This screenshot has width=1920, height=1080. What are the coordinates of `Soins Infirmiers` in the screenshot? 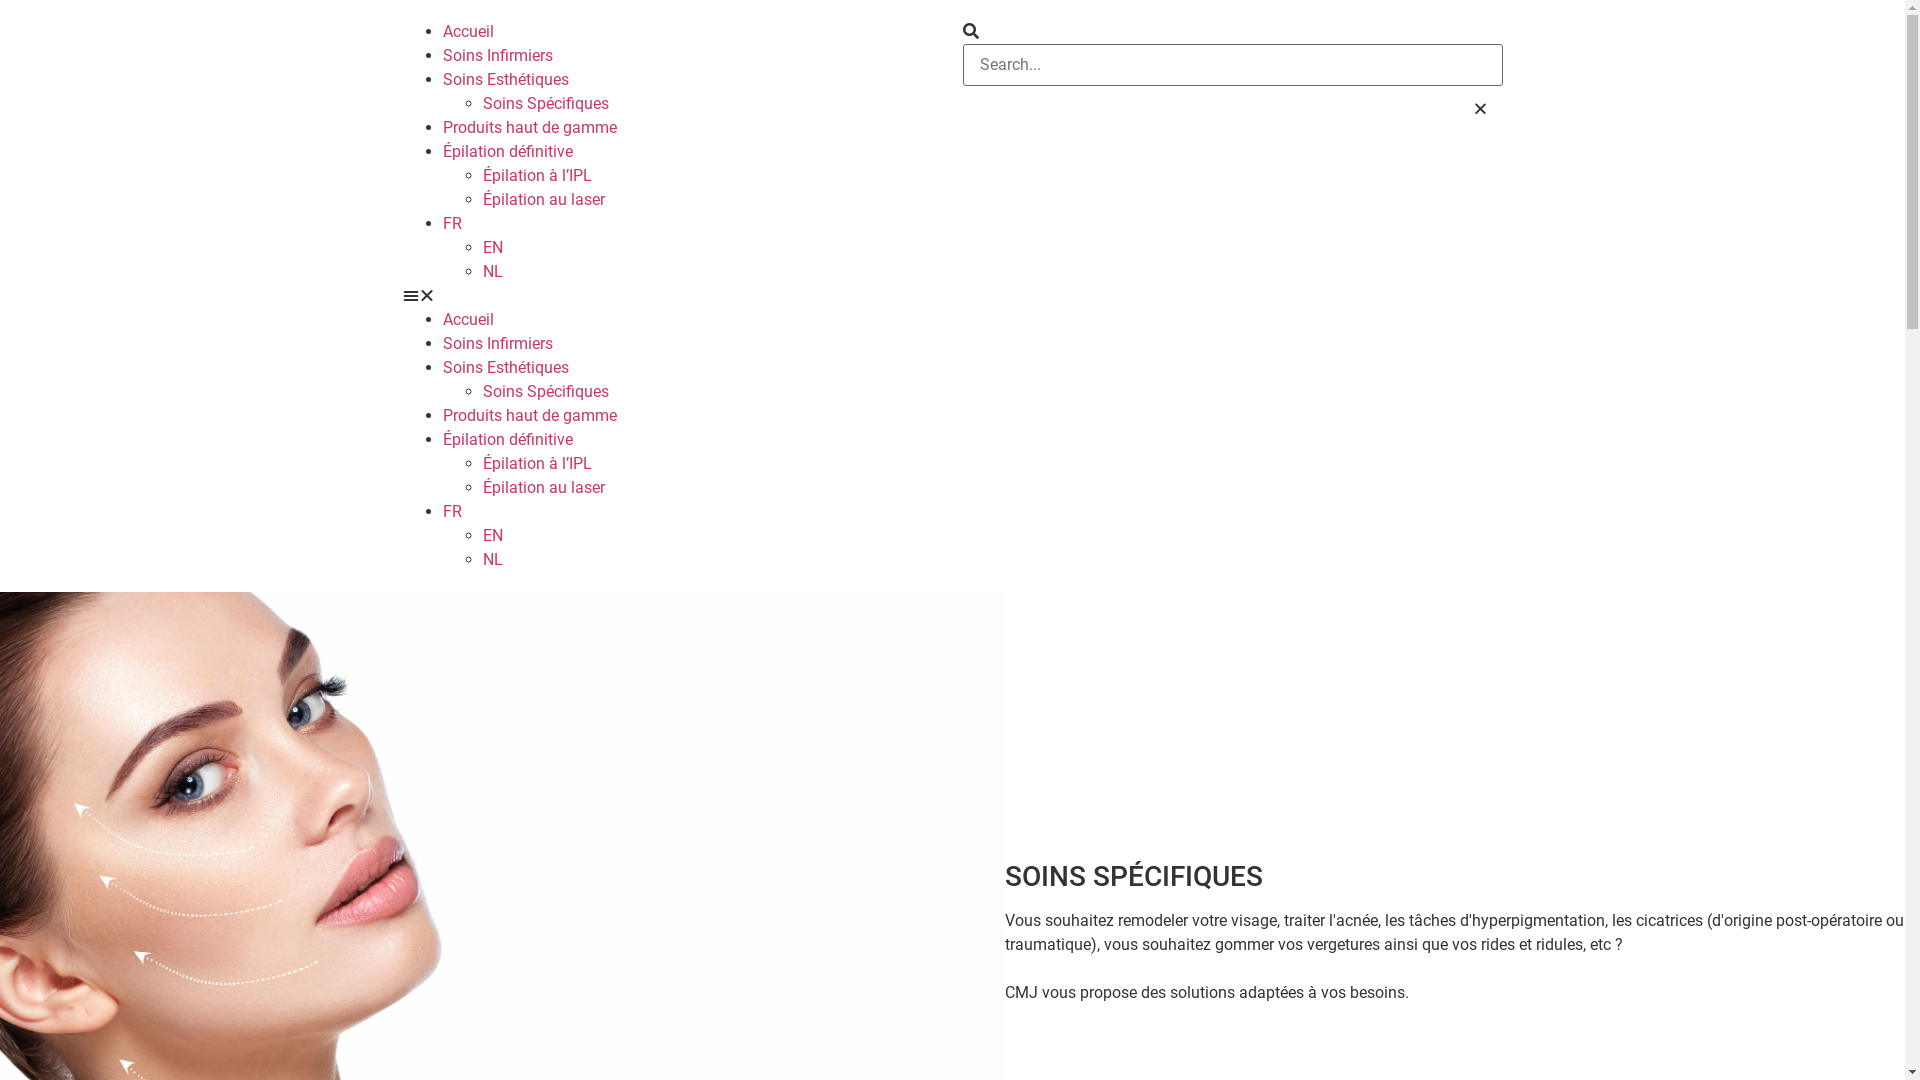 It's located at (497, 344).